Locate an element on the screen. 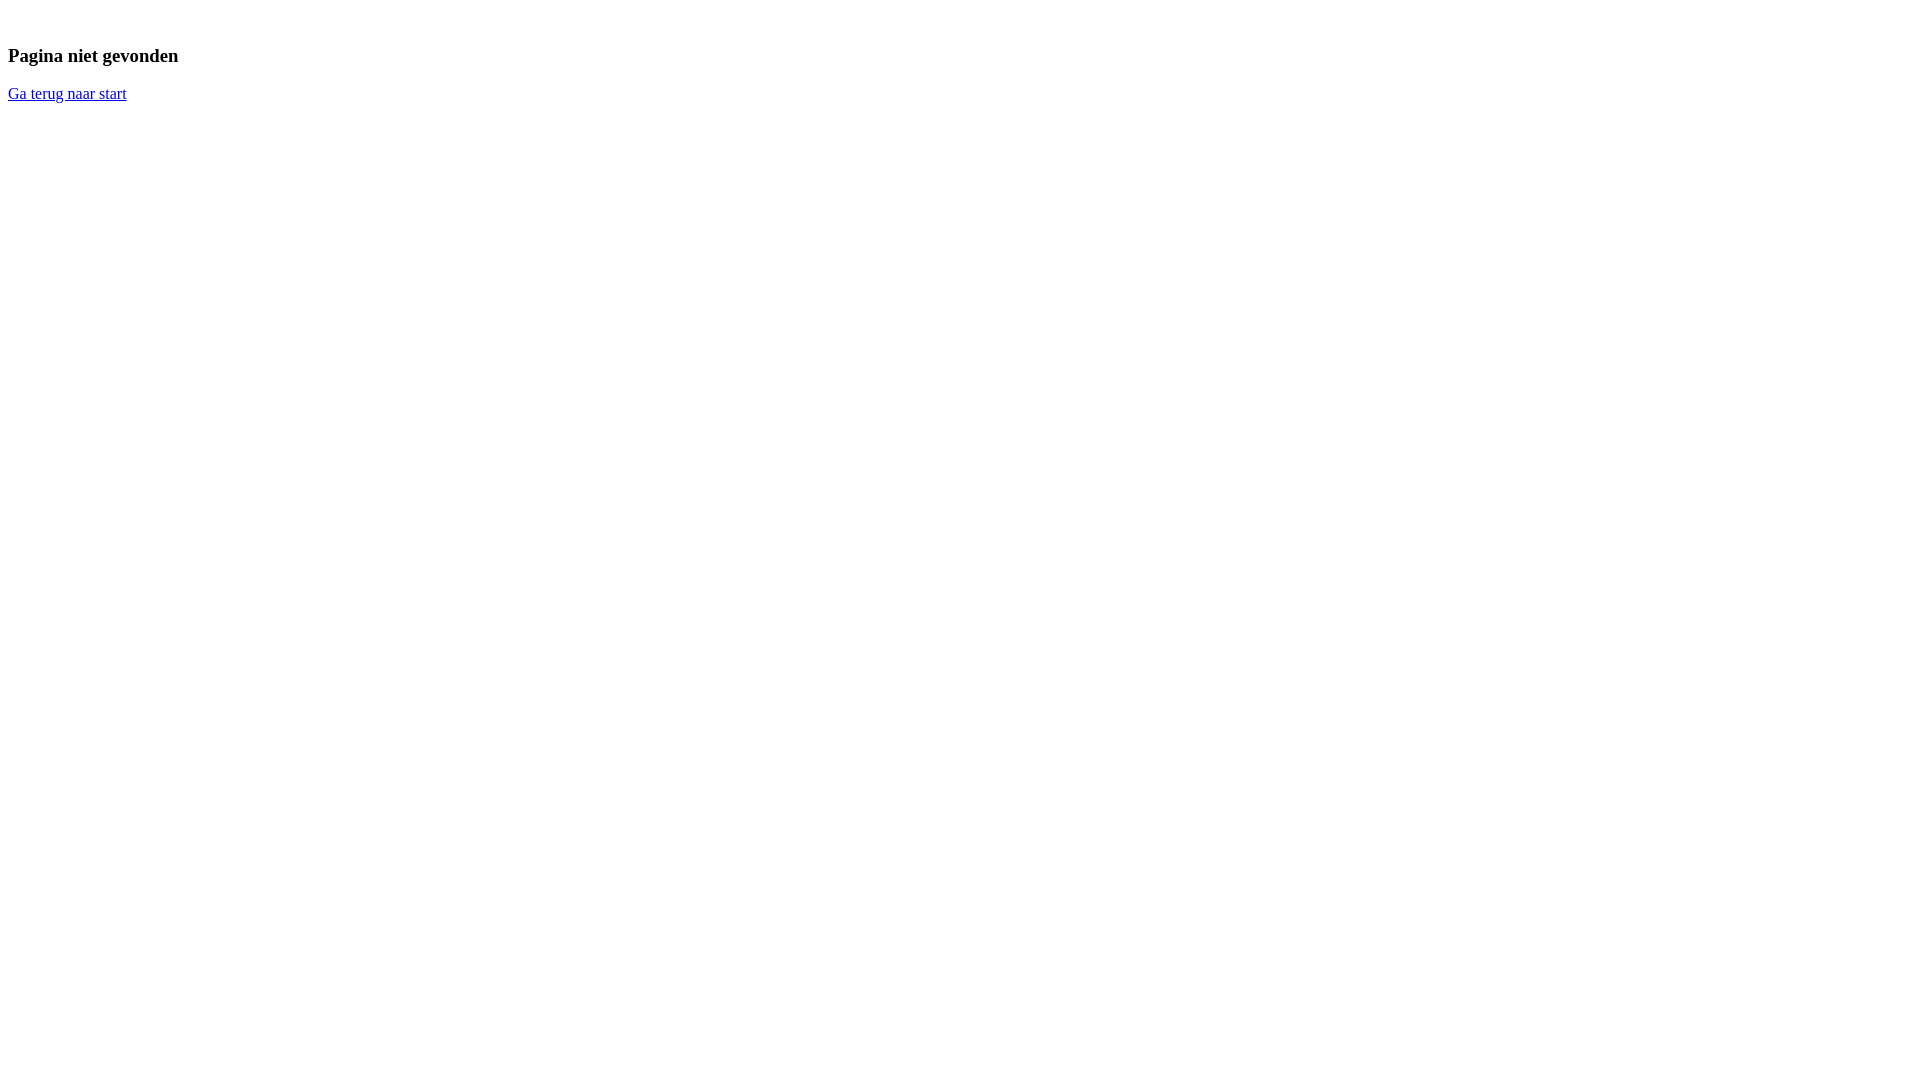 The width and height of the screenshot is (1920, 1080). Ga terug naar start is located at coordinates (68, 94).